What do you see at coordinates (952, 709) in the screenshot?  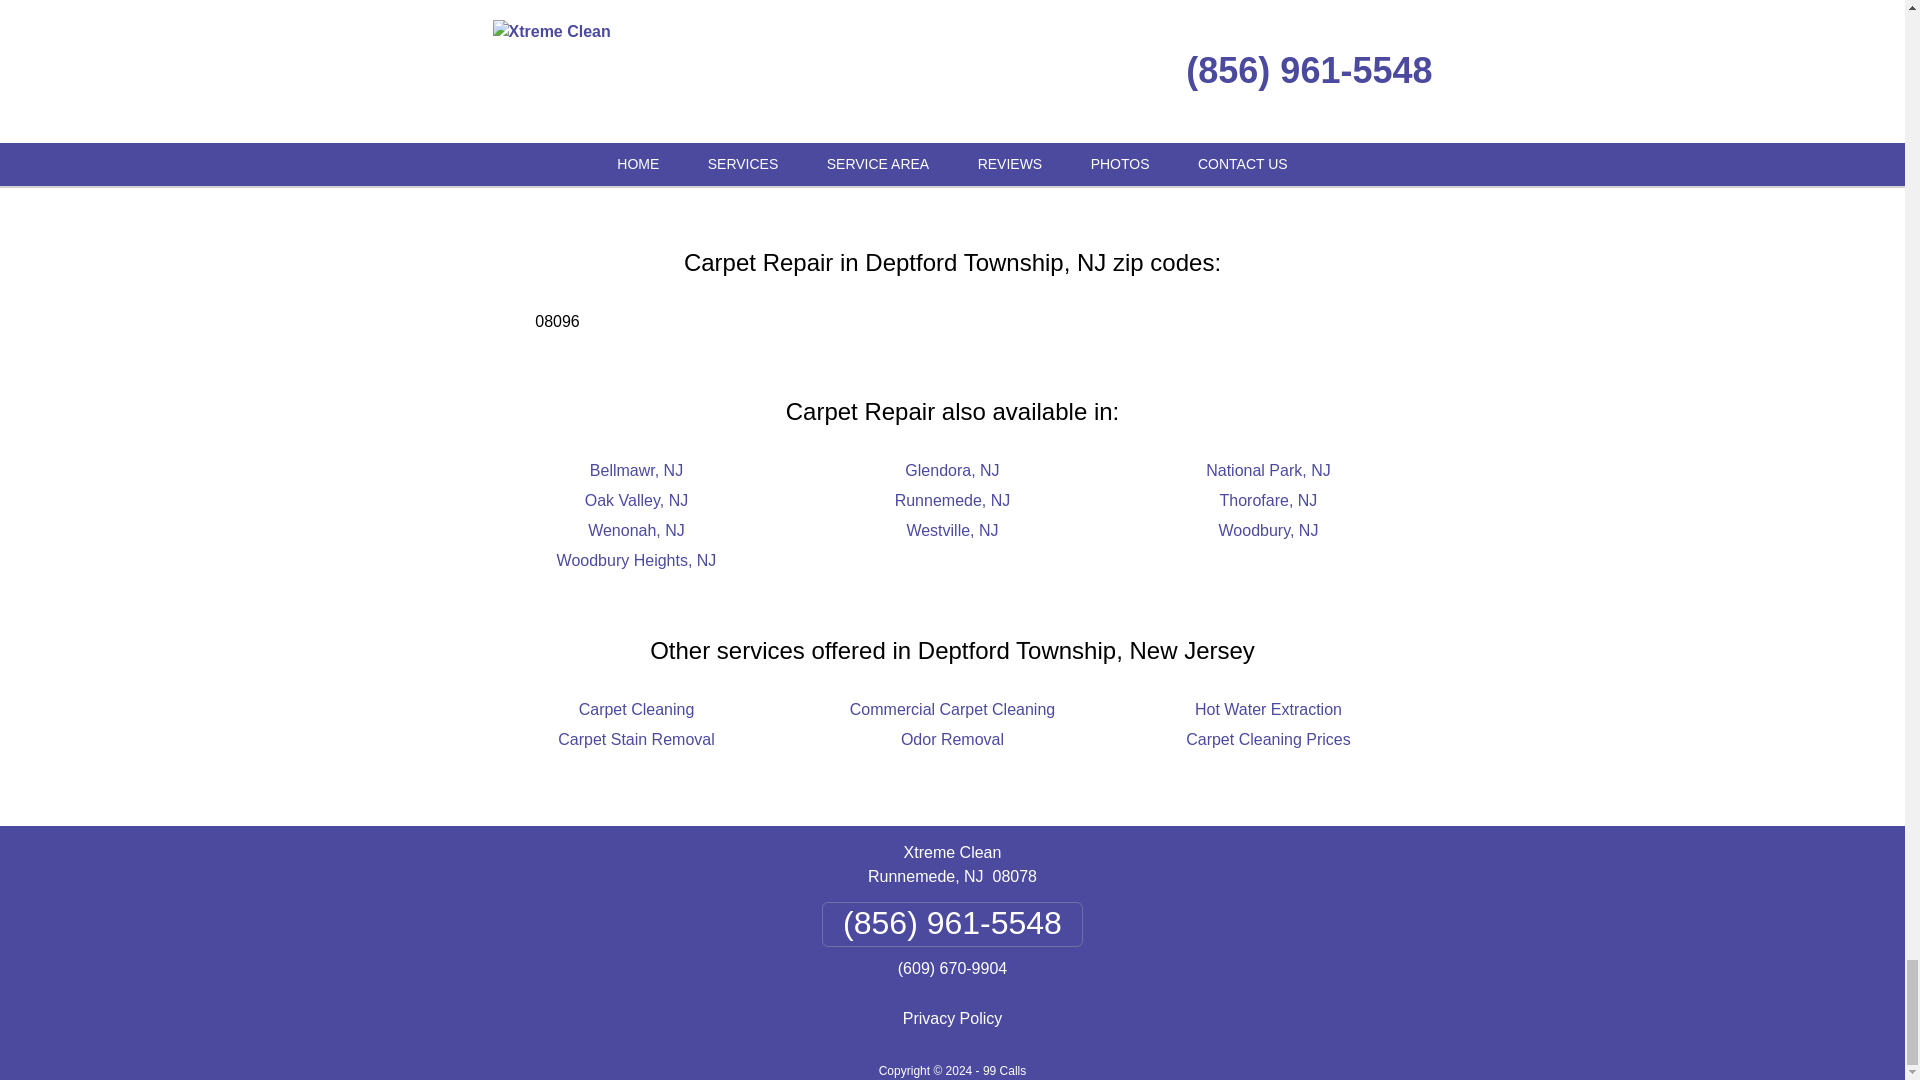 I see `Commercial Carpet Cleaning` at bounding box center [952, 709].